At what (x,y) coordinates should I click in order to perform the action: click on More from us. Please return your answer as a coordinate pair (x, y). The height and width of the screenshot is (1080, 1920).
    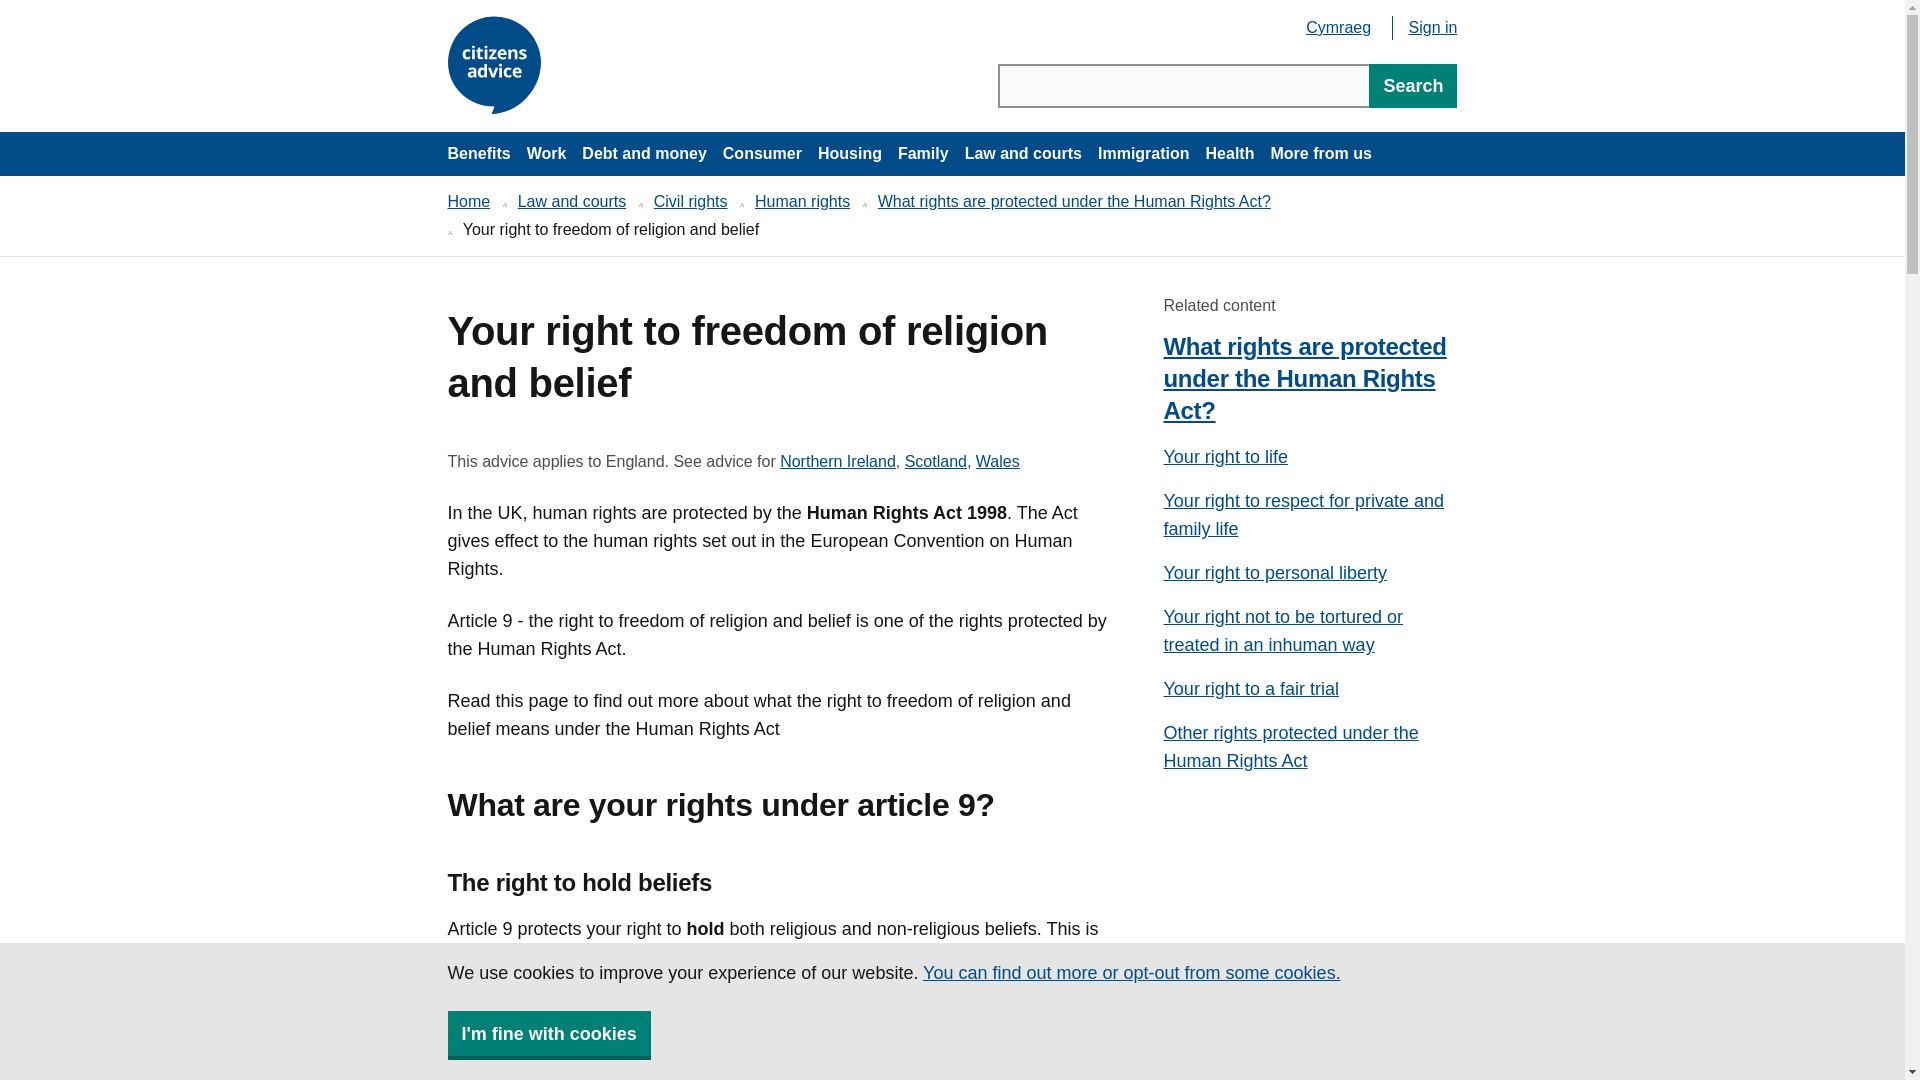
    Looking at the image, I should click on (1320, 154).